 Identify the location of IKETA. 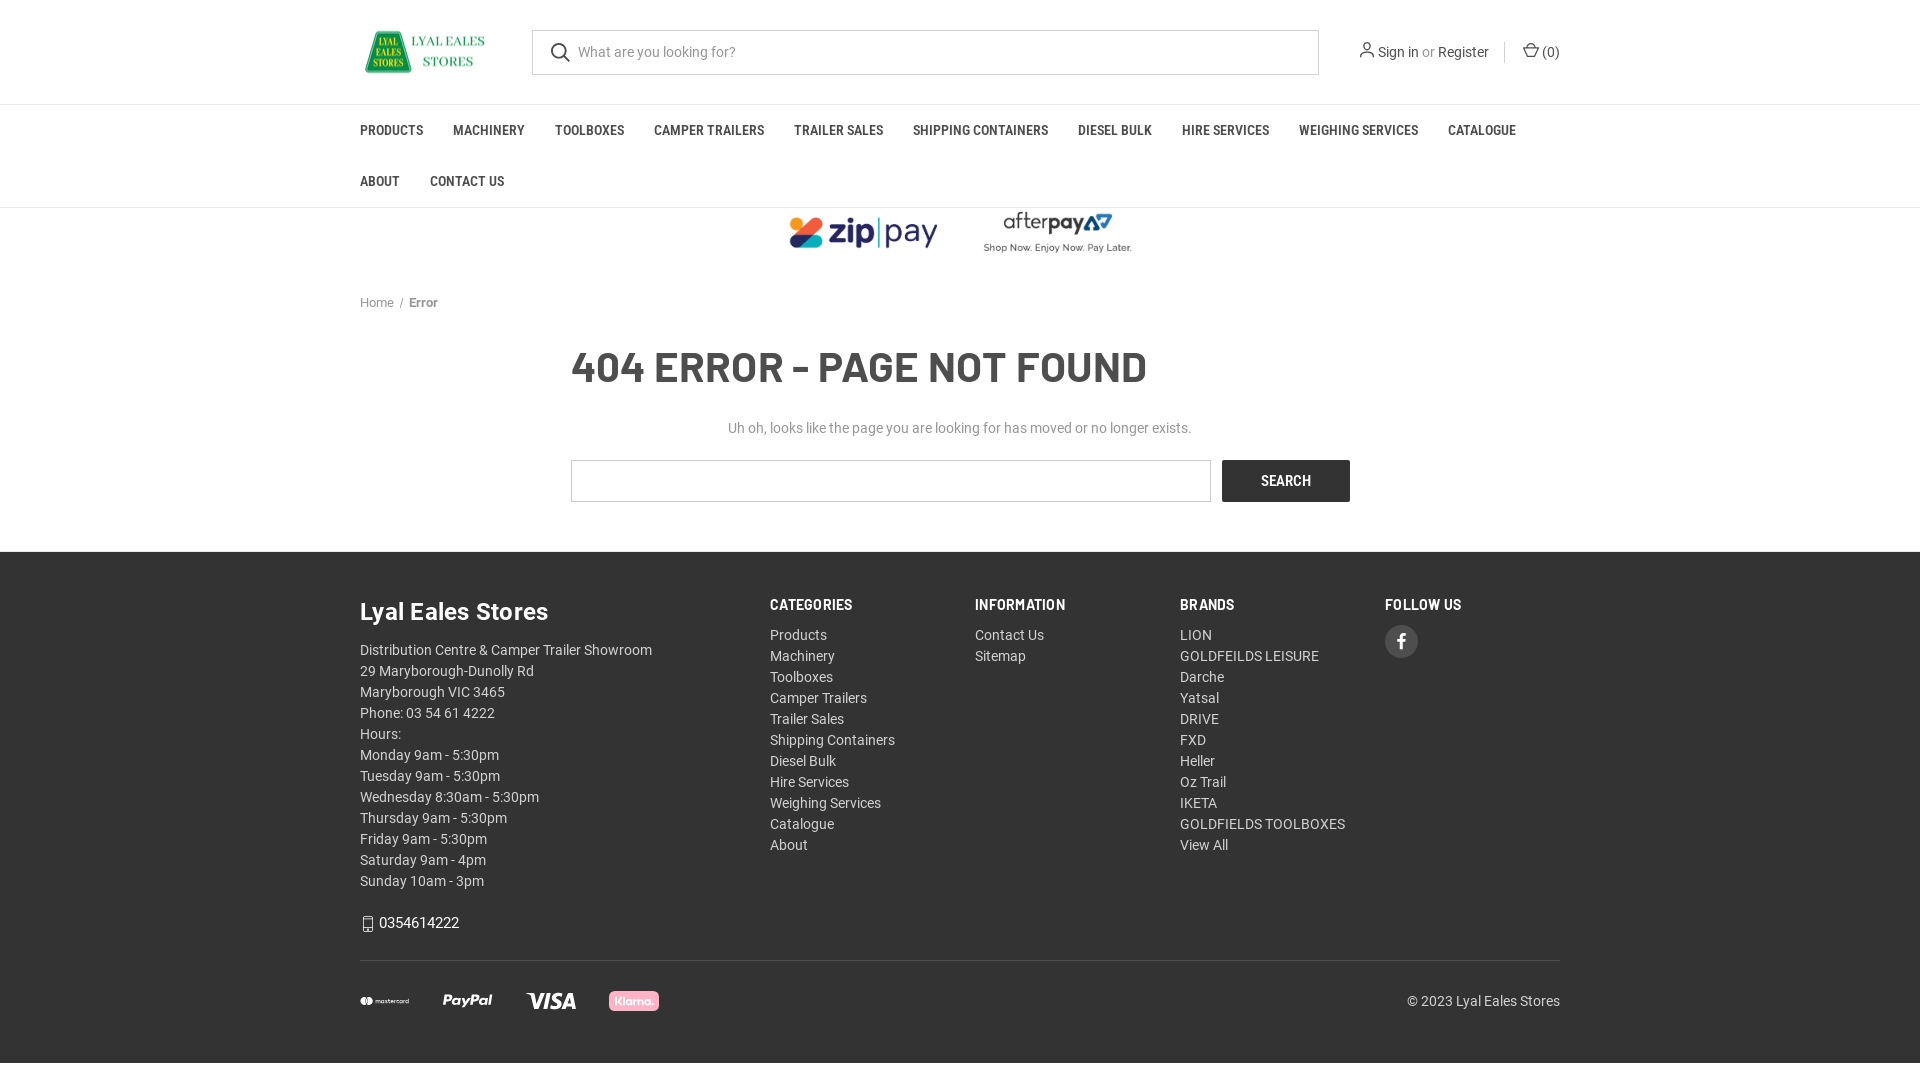
(1198, 803).